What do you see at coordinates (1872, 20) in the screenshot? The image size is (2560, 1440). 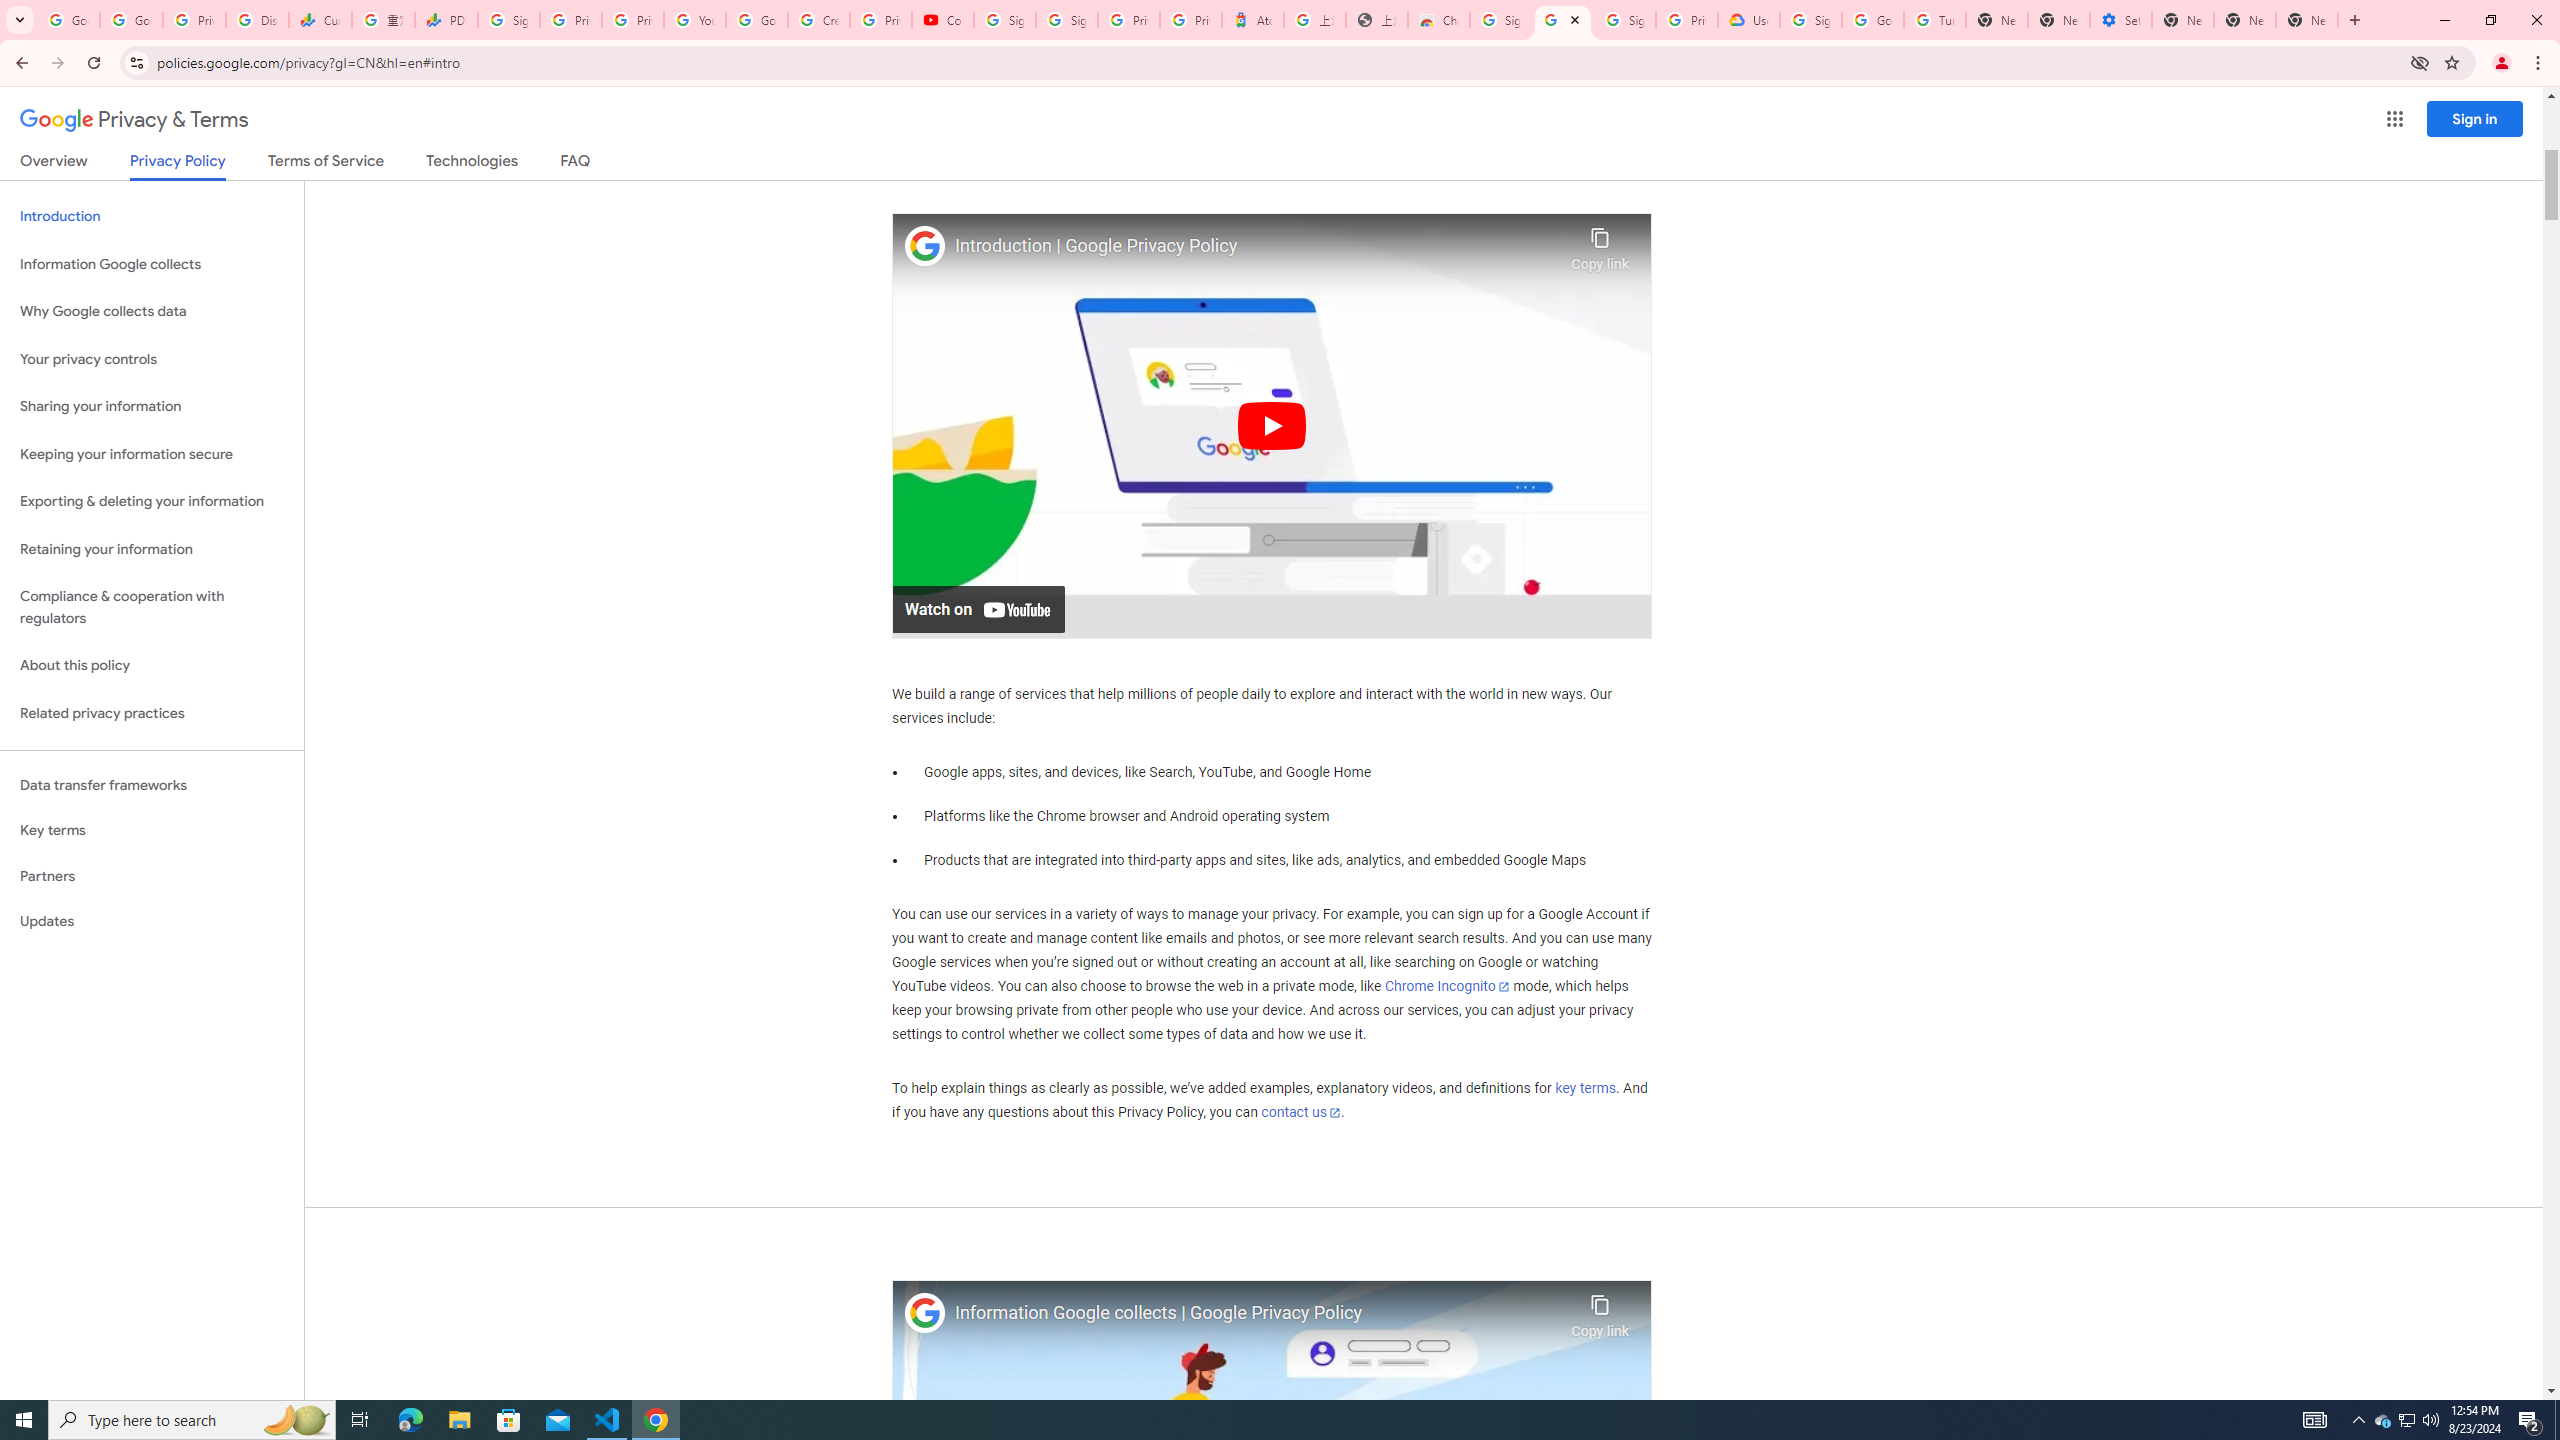 I see `Google Account Help` at bounding box center [1872, 20].